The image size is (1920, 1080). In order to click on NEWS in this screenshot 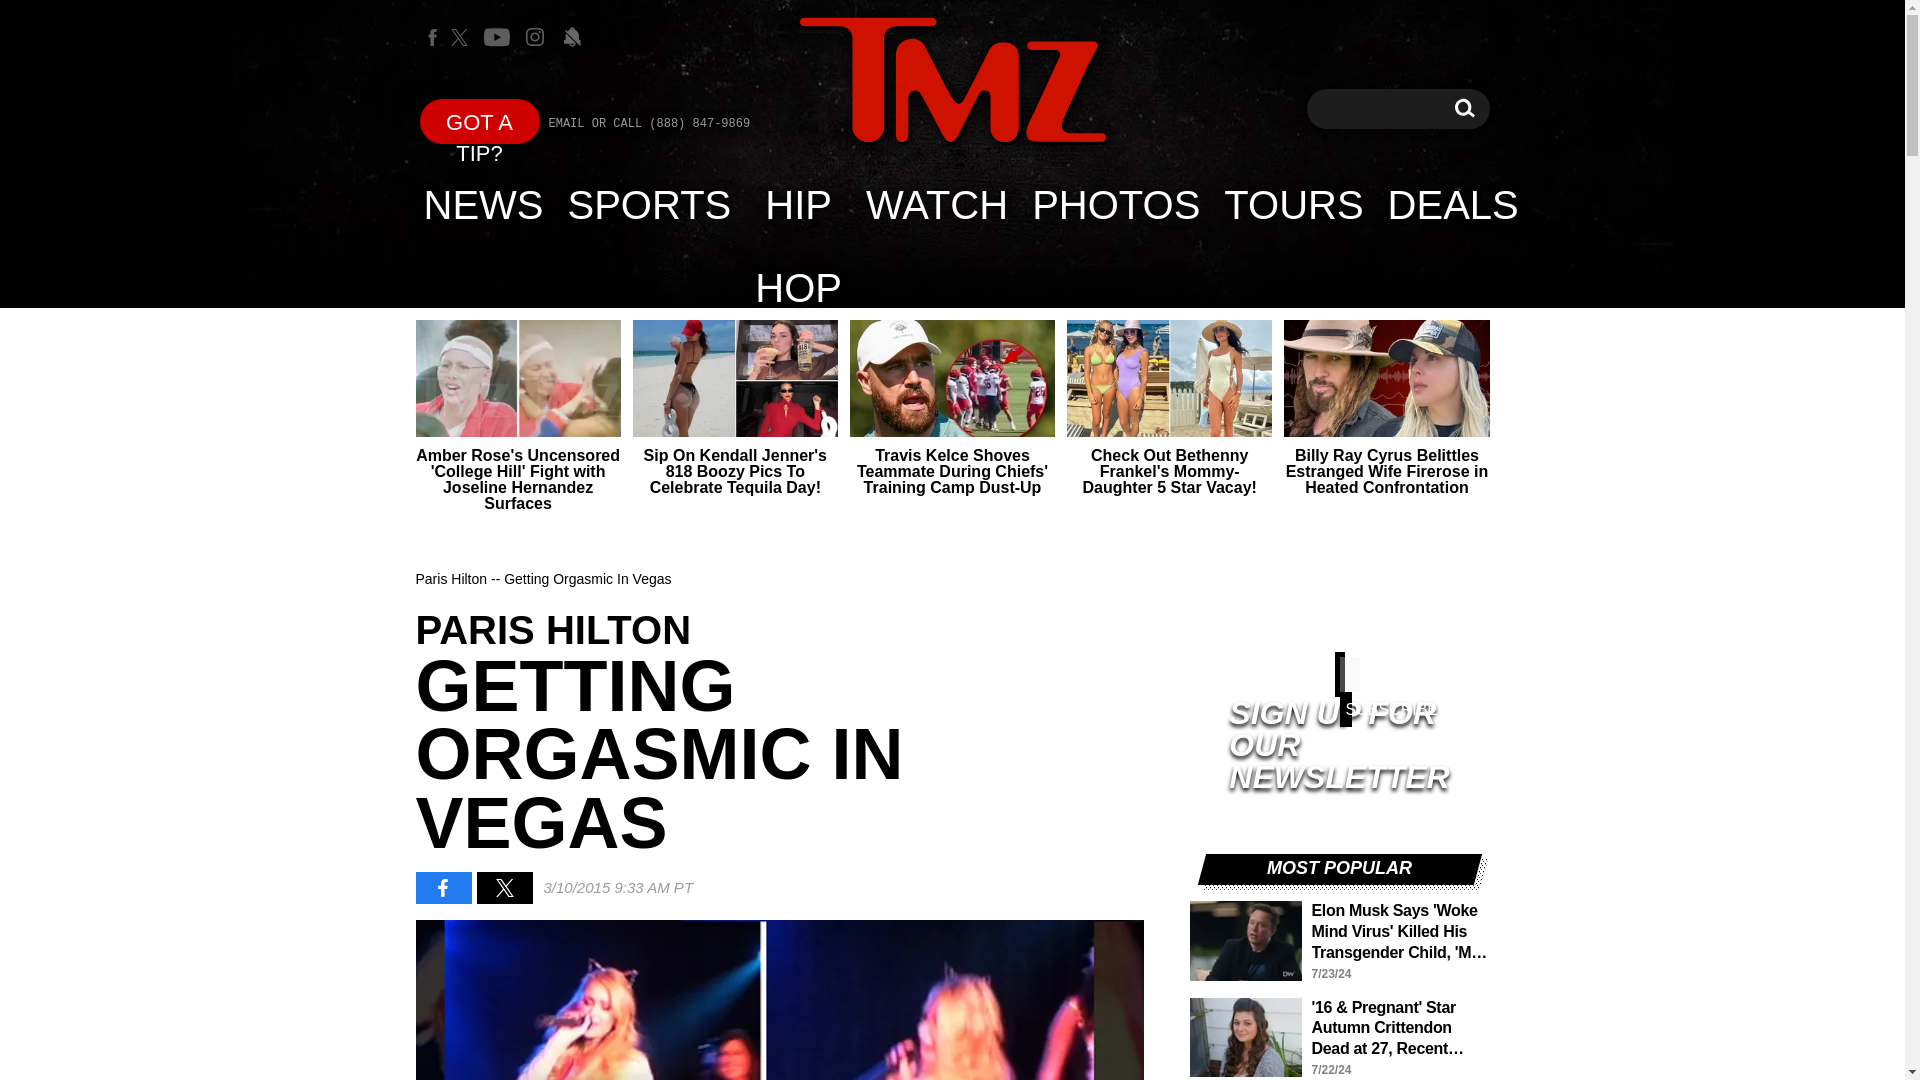, I will do `click(484, 204)`.